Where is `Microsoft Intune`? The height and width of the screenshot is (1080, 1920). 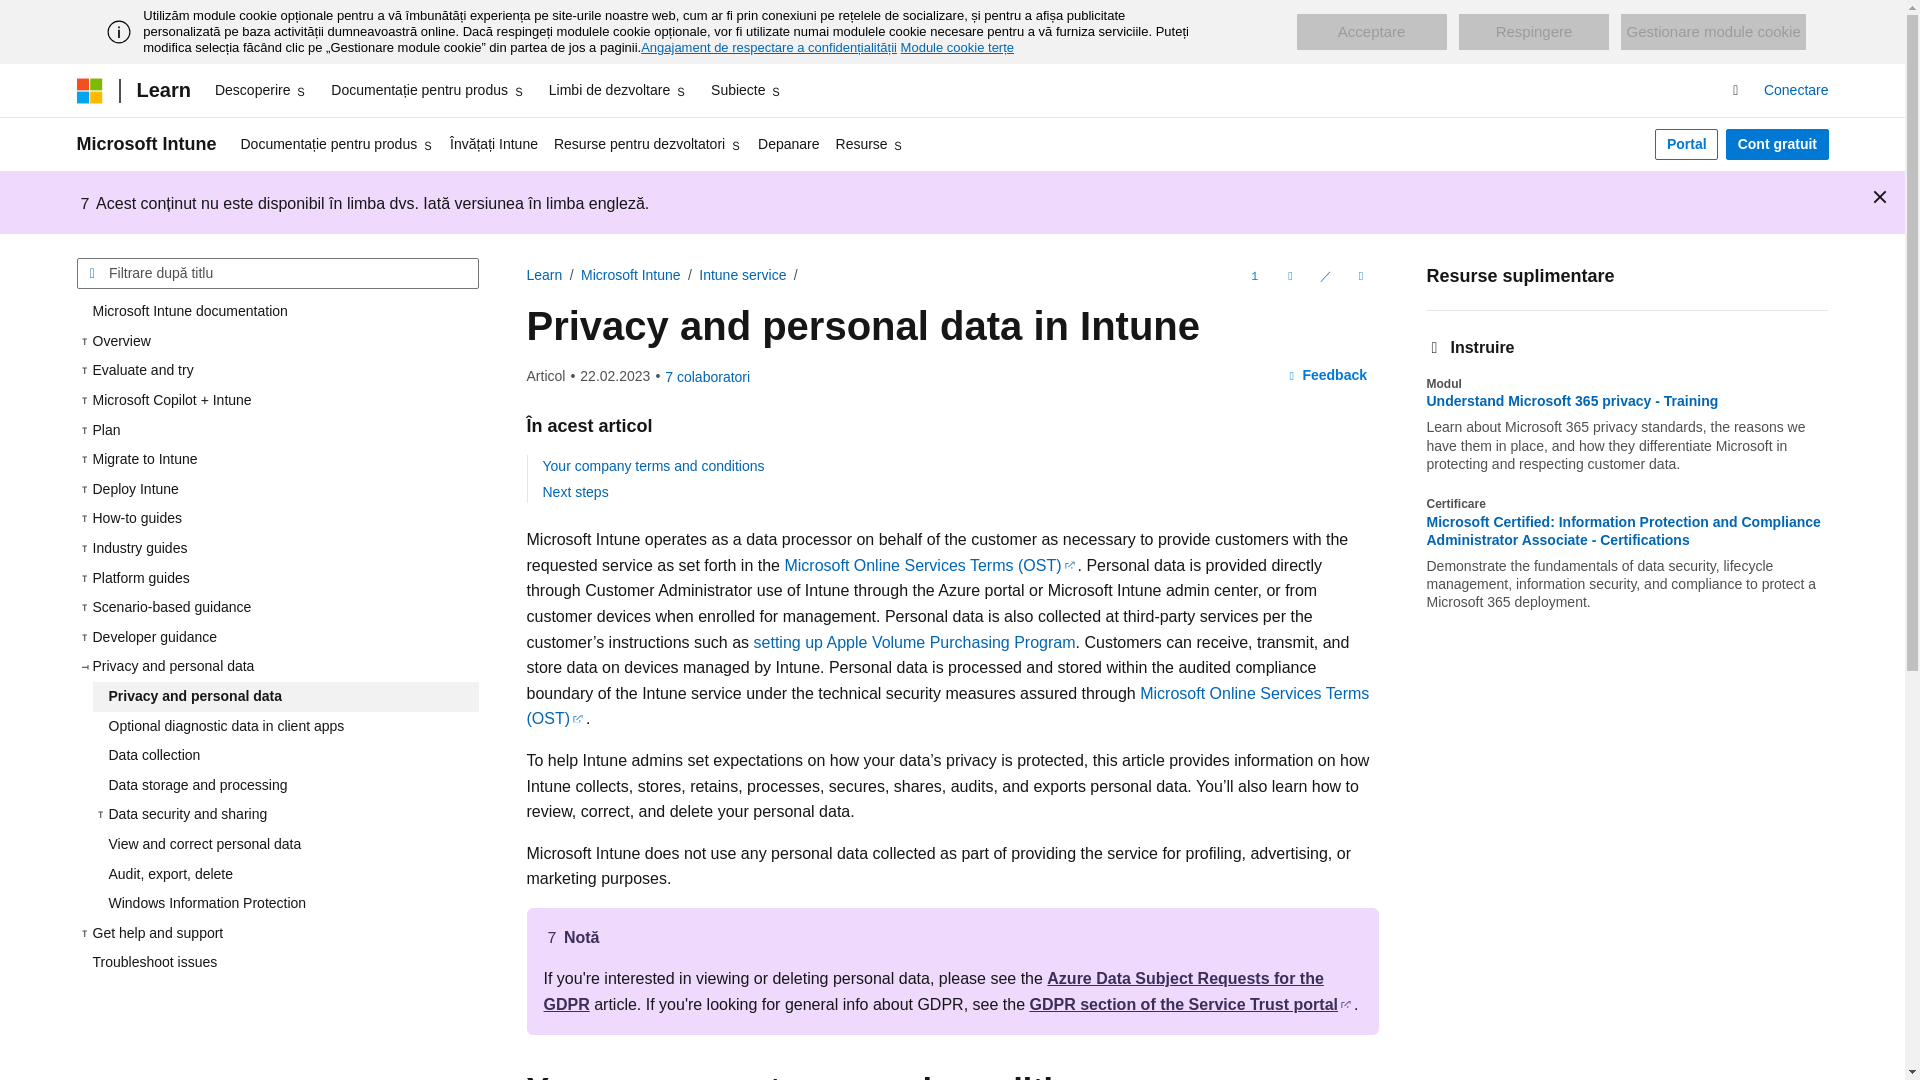
Microsoft Intune is located at coordinates (146, 144).